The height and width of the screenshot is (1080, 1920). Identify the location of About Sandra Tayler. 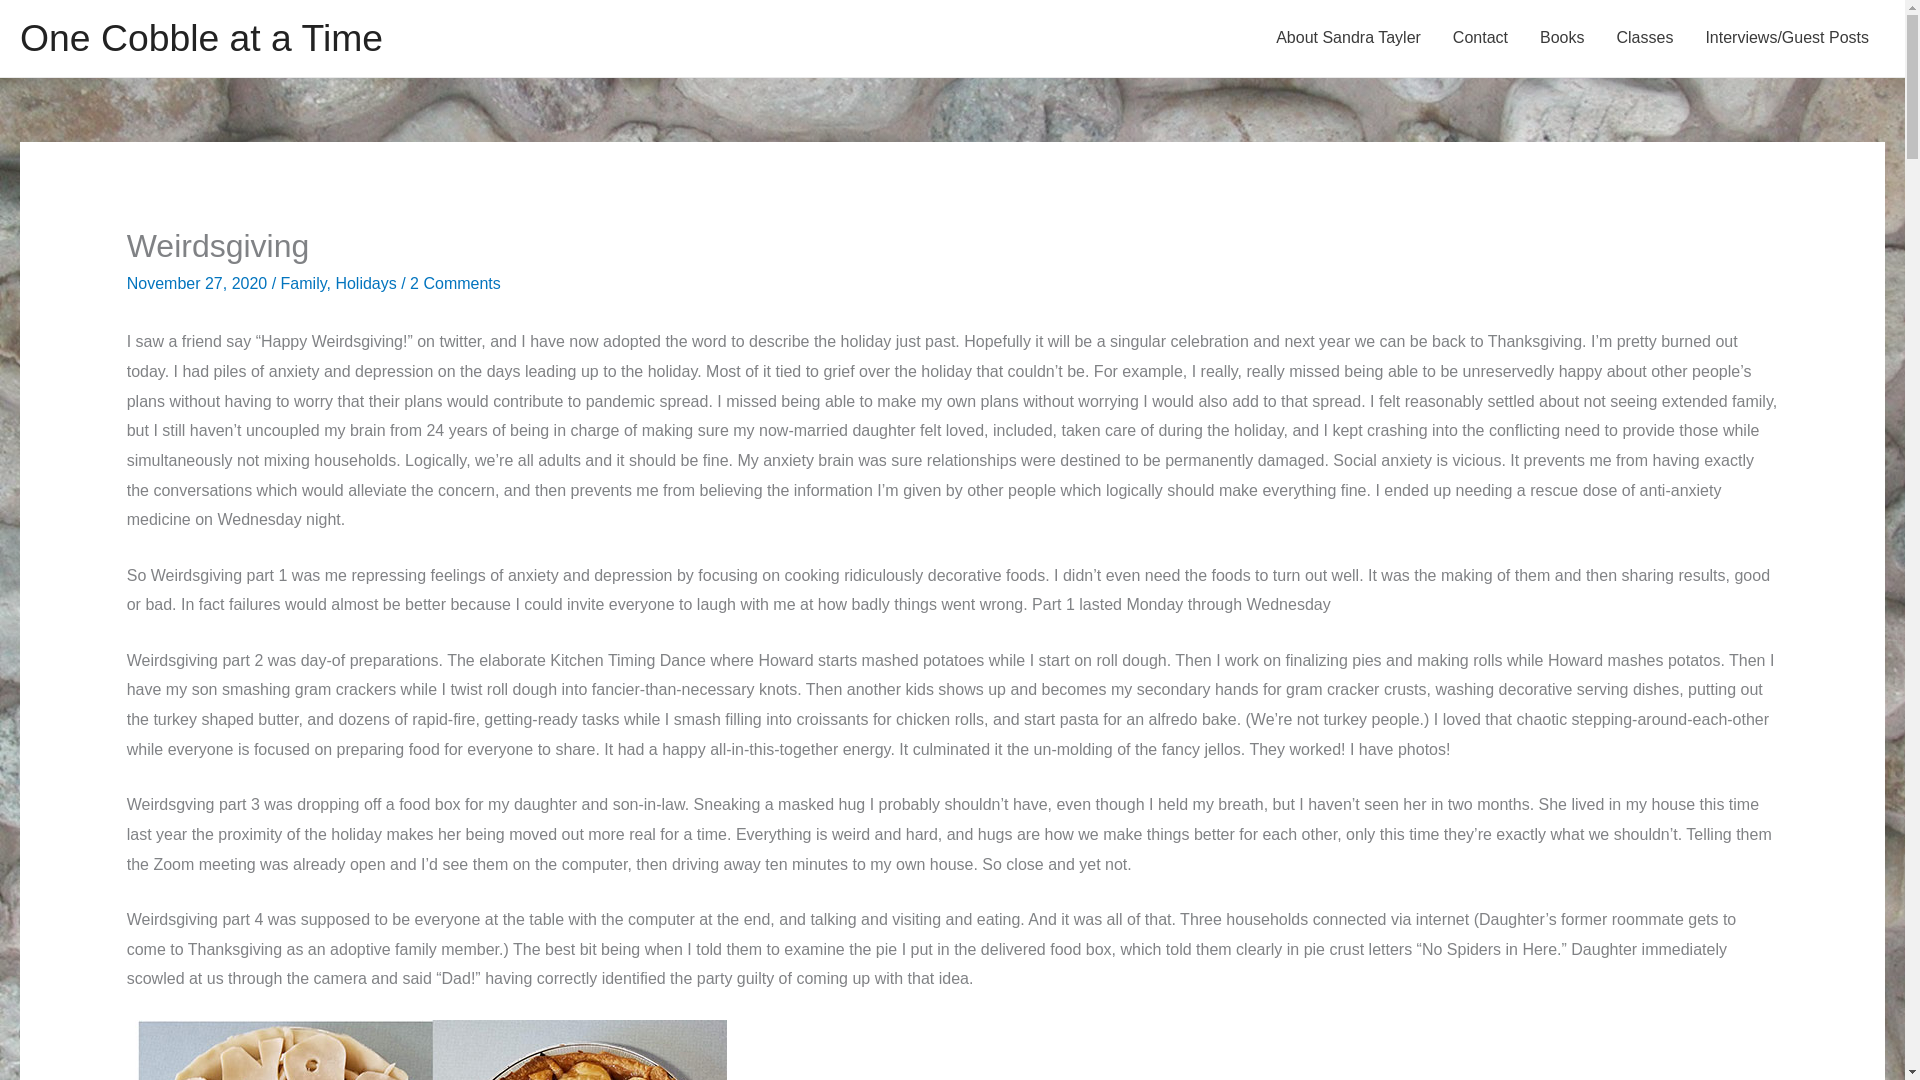
(1348, 38).